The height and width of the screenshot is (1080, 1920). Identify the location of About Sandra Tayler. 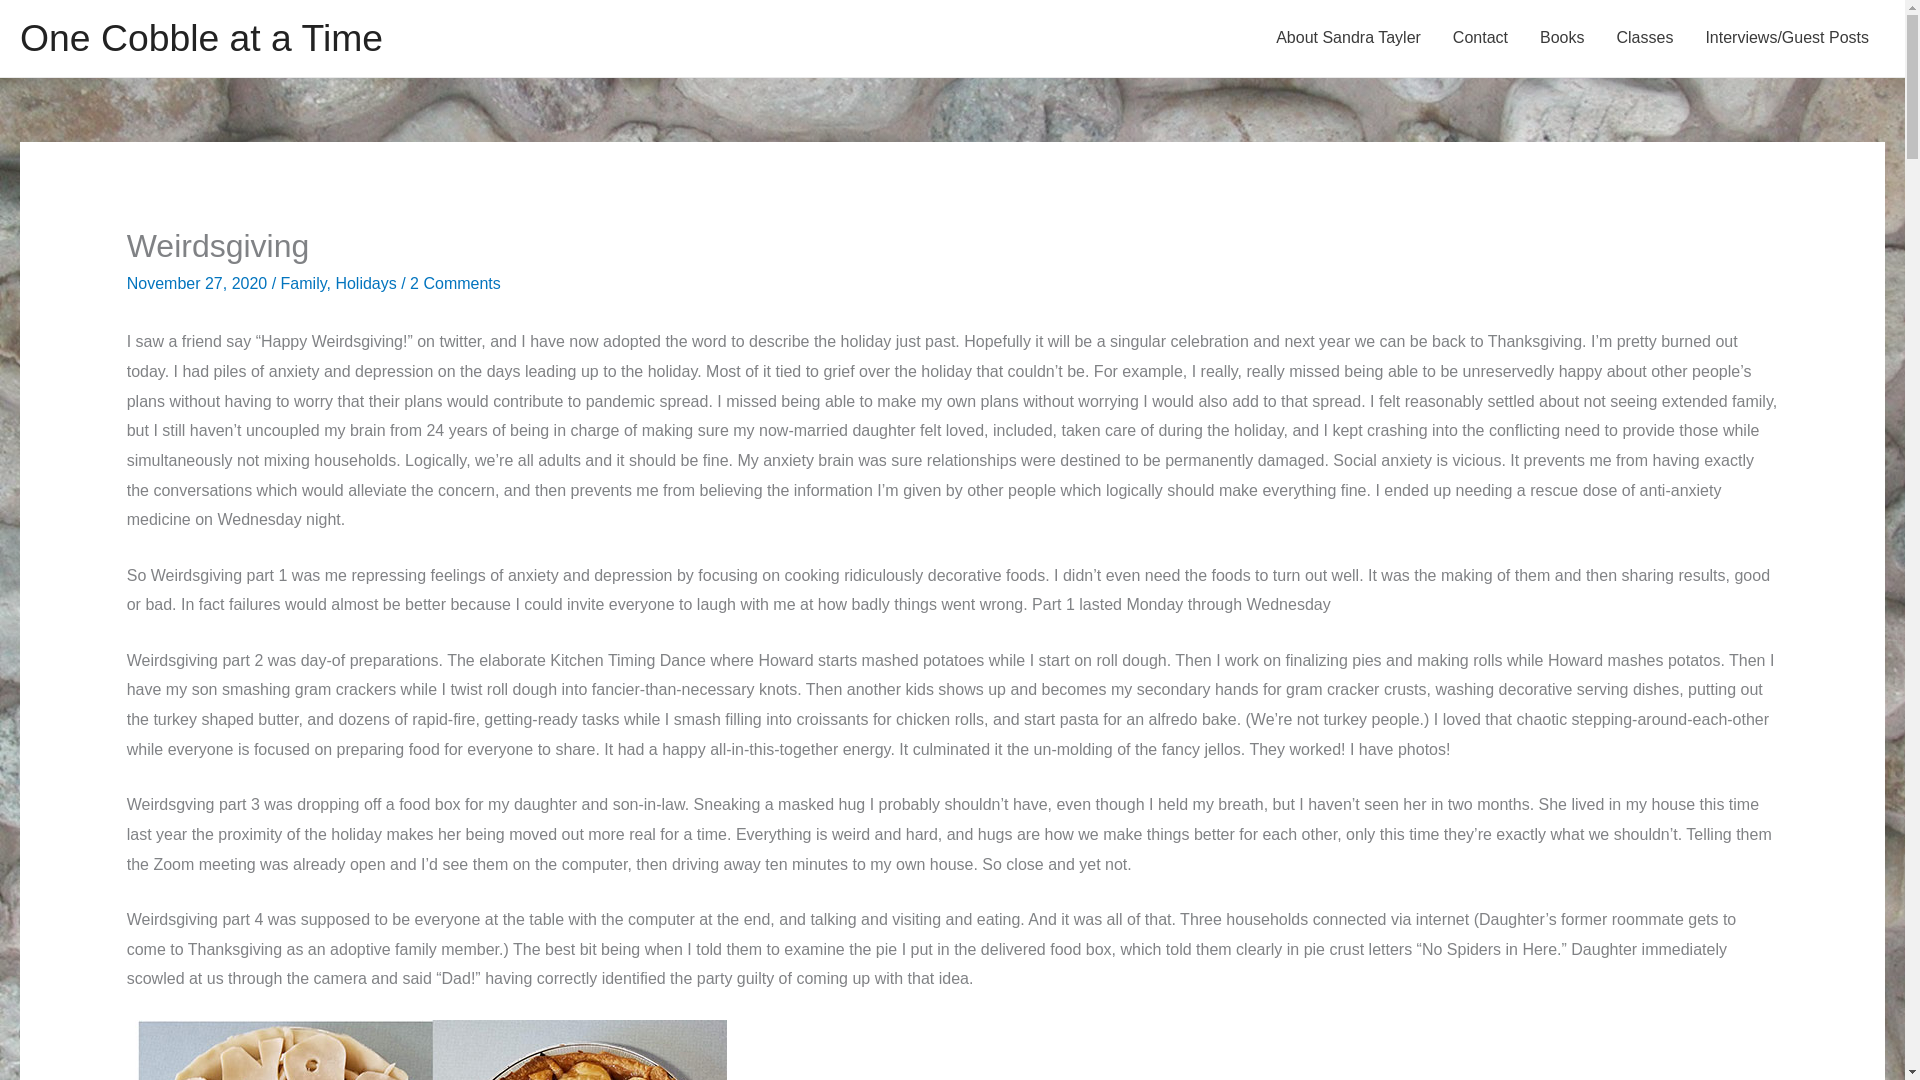
(1348, 38).